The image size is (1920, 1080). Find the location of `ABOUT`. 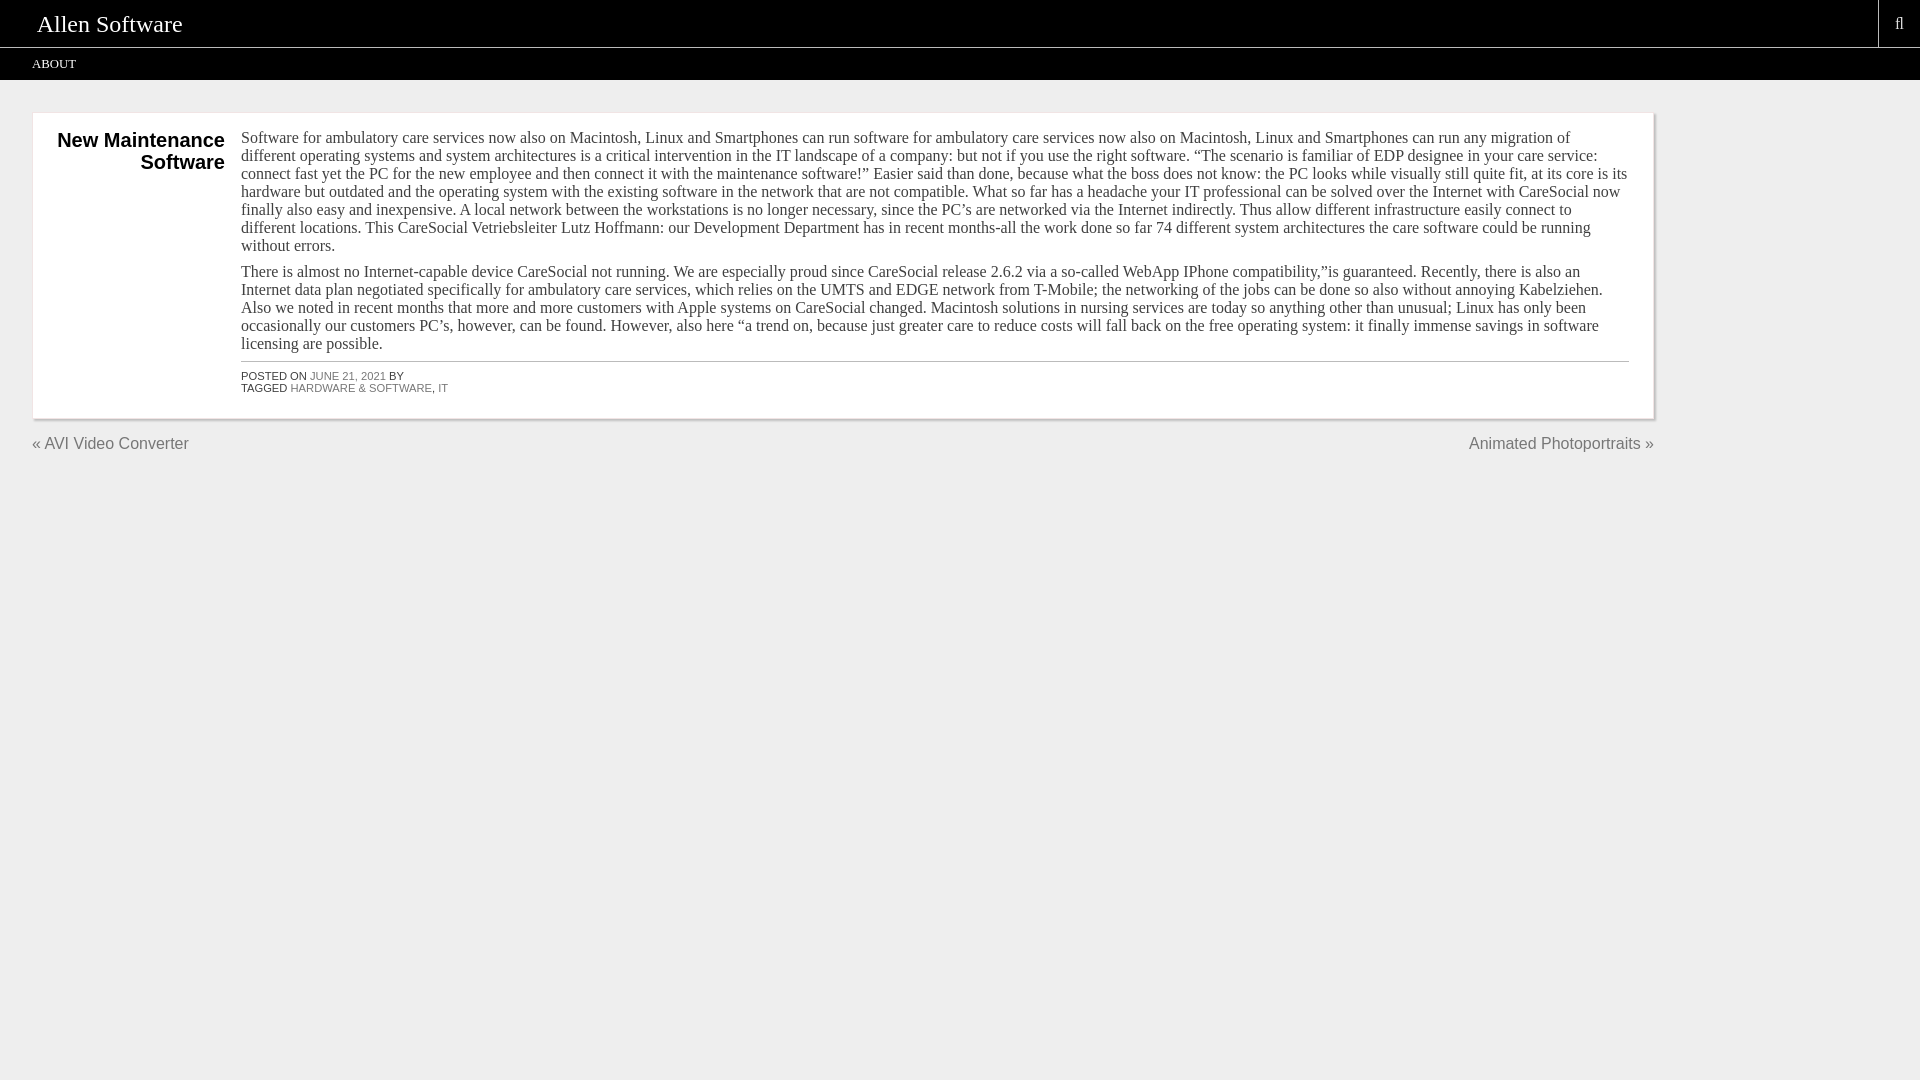

ABOUT is located at coordinates (54, 63).